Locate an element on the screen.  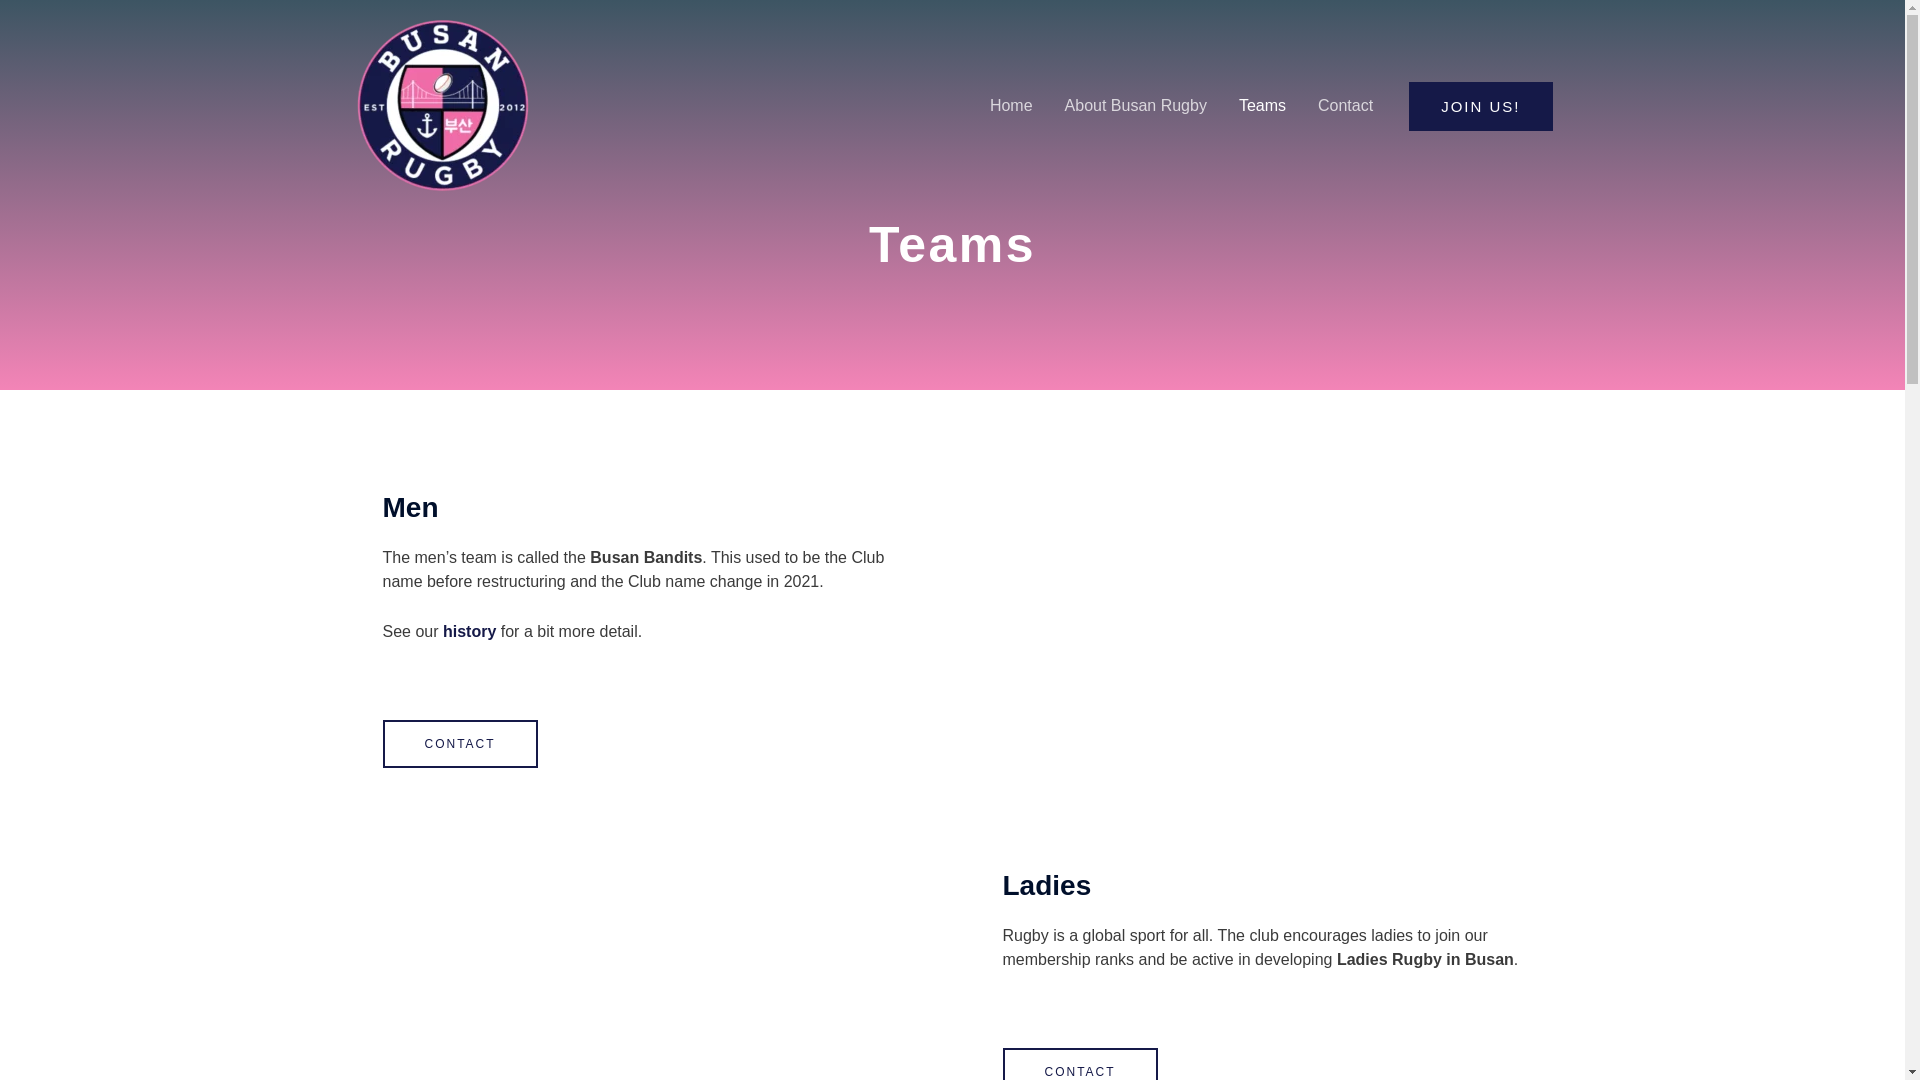
About Busan Rugby is located at coordinates (1136, 106).